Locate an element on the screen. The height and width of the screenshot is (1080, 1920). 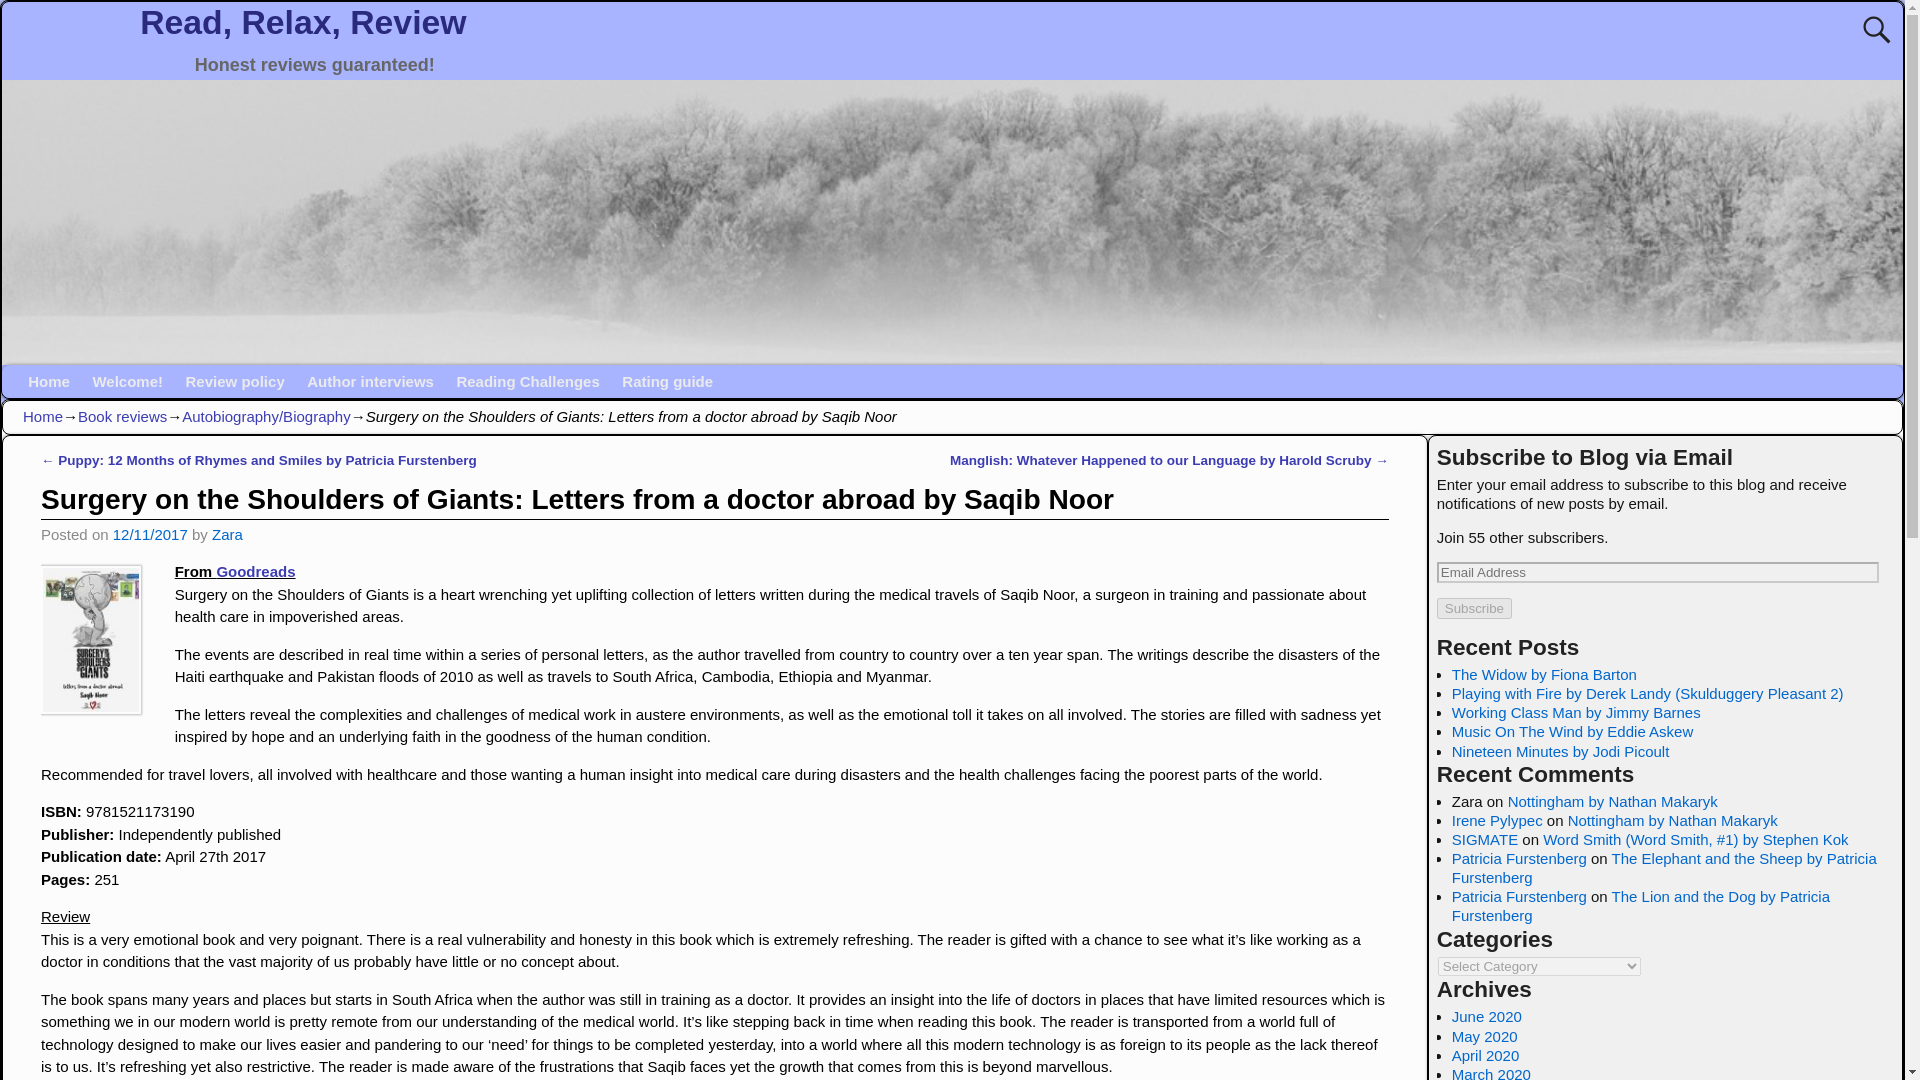
Review policy is located at coordinates (234, 382).